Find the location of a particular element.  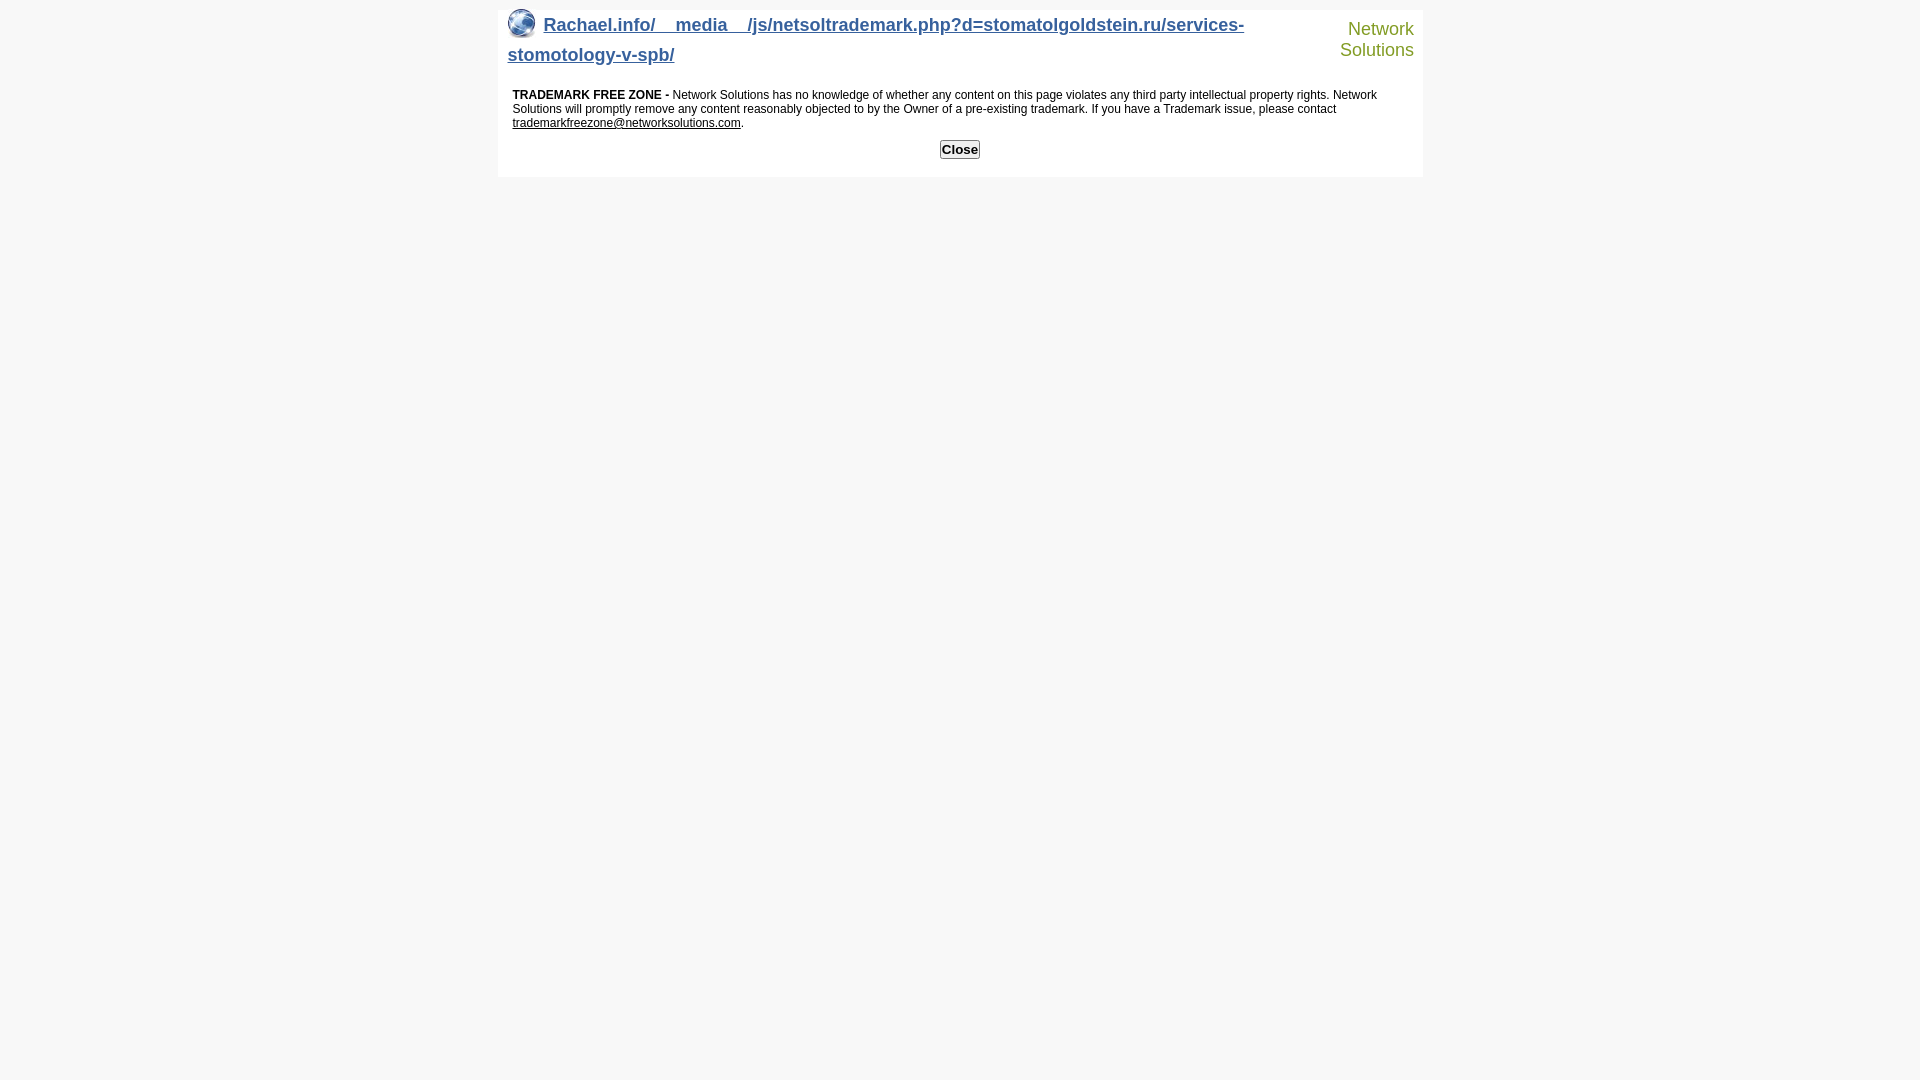

Network Solutions is located at coordinates (1368, 40).